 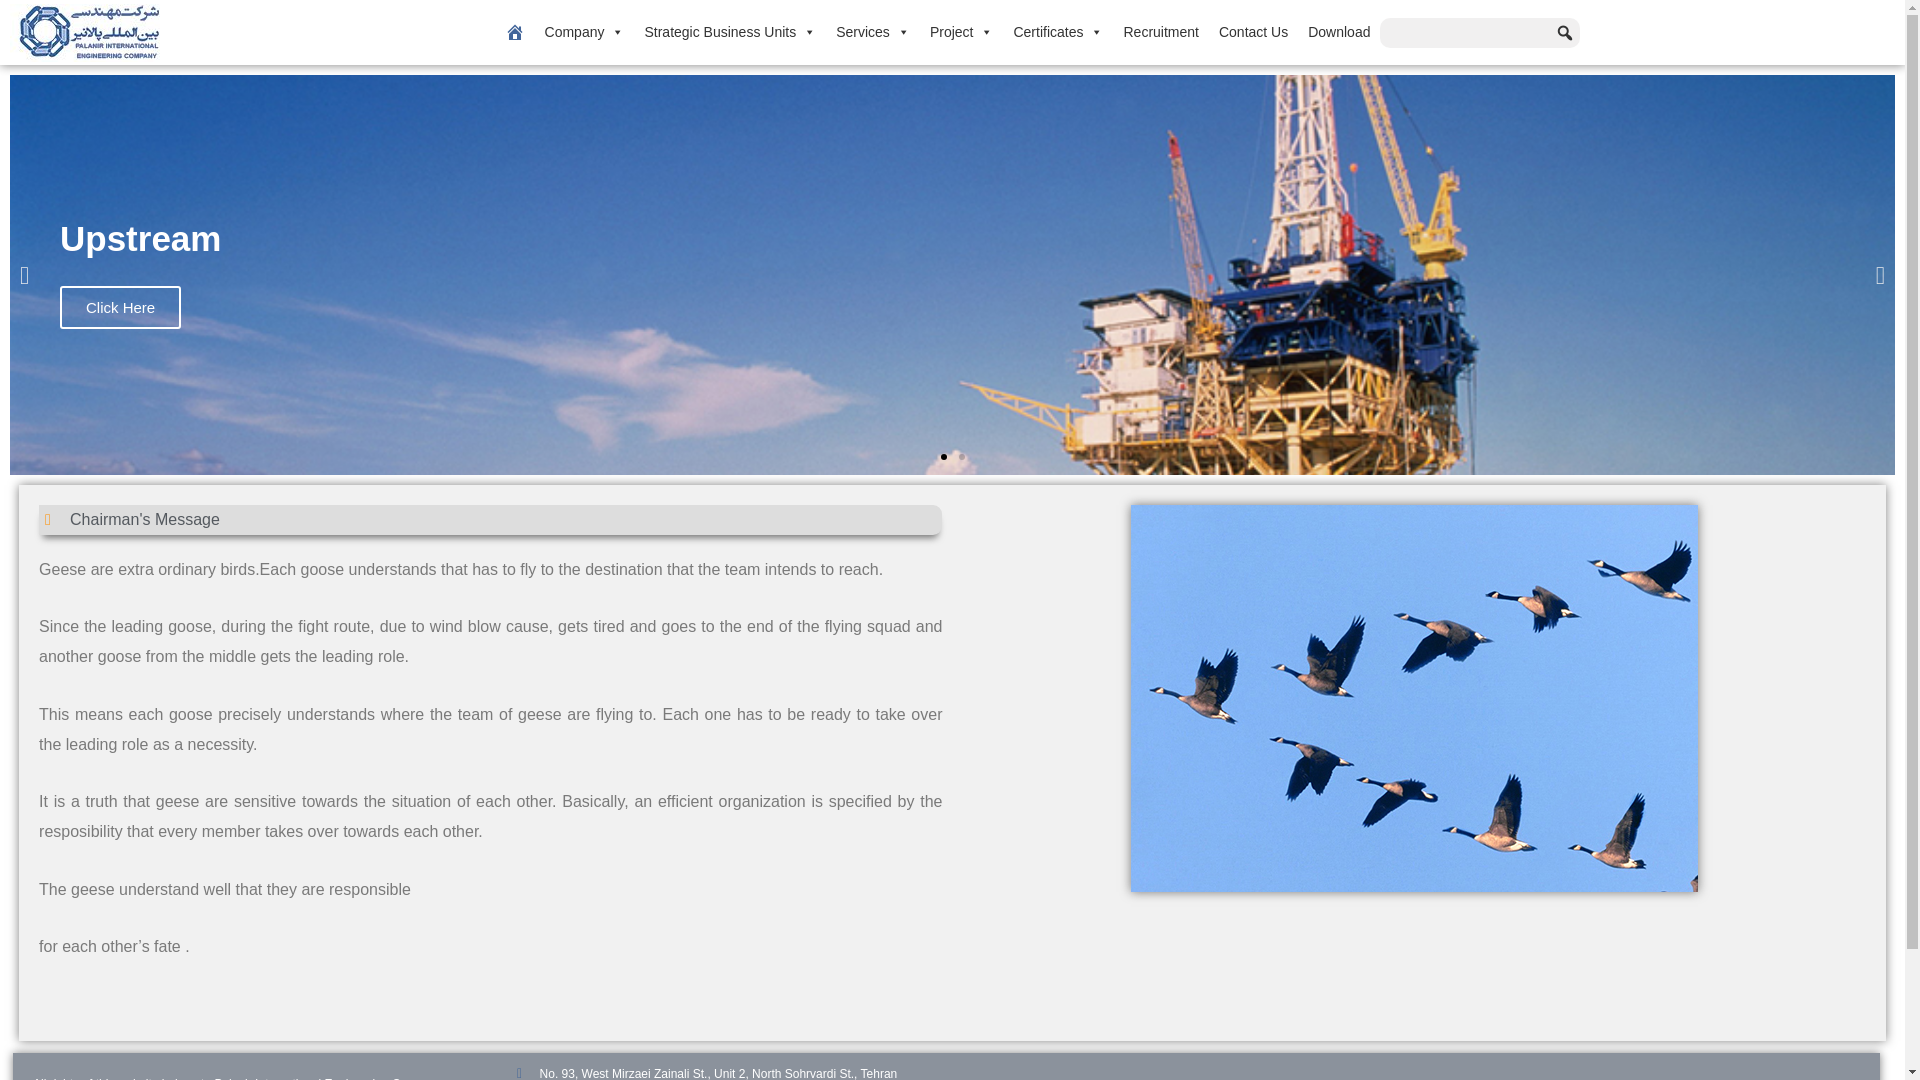 I want to click on Company, so click(x=585, y=32).